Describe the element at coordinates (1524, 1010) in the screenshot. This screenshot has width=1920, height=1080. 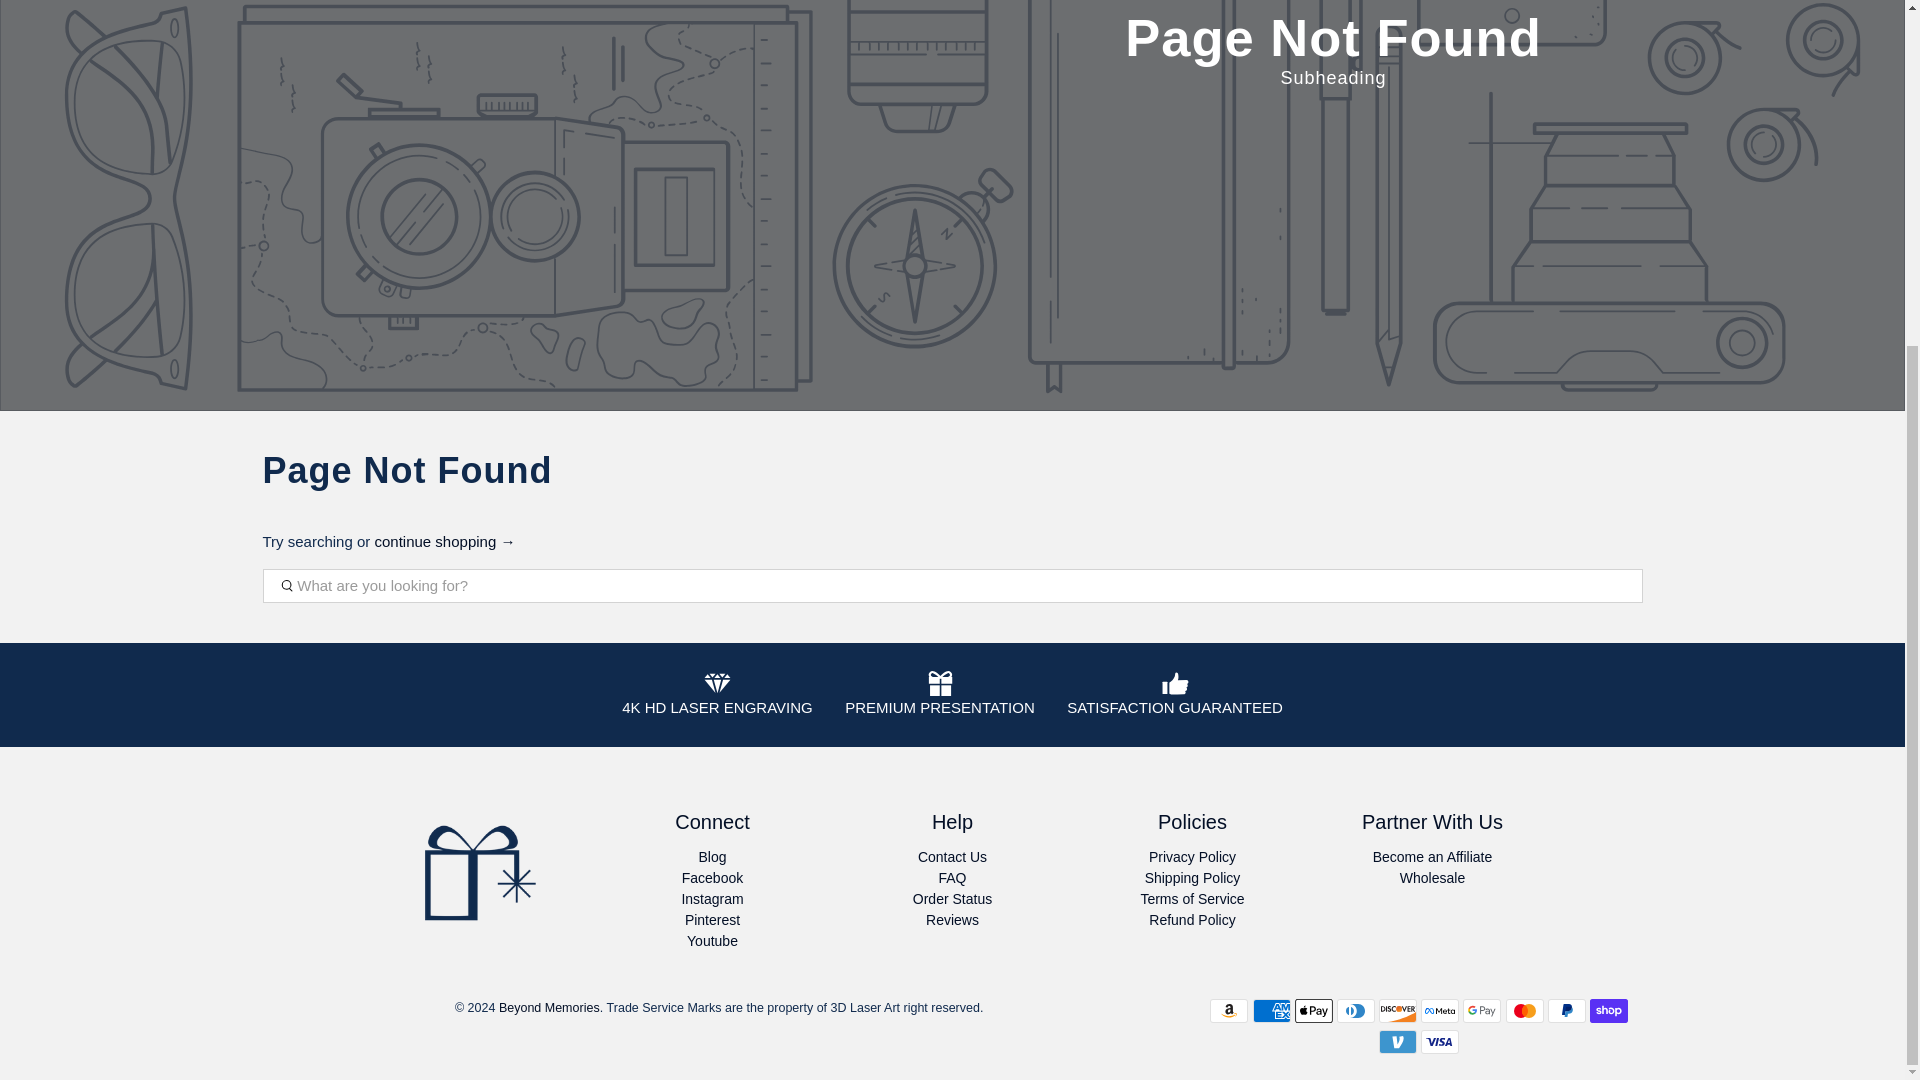
I see `Mastercard` at that location.